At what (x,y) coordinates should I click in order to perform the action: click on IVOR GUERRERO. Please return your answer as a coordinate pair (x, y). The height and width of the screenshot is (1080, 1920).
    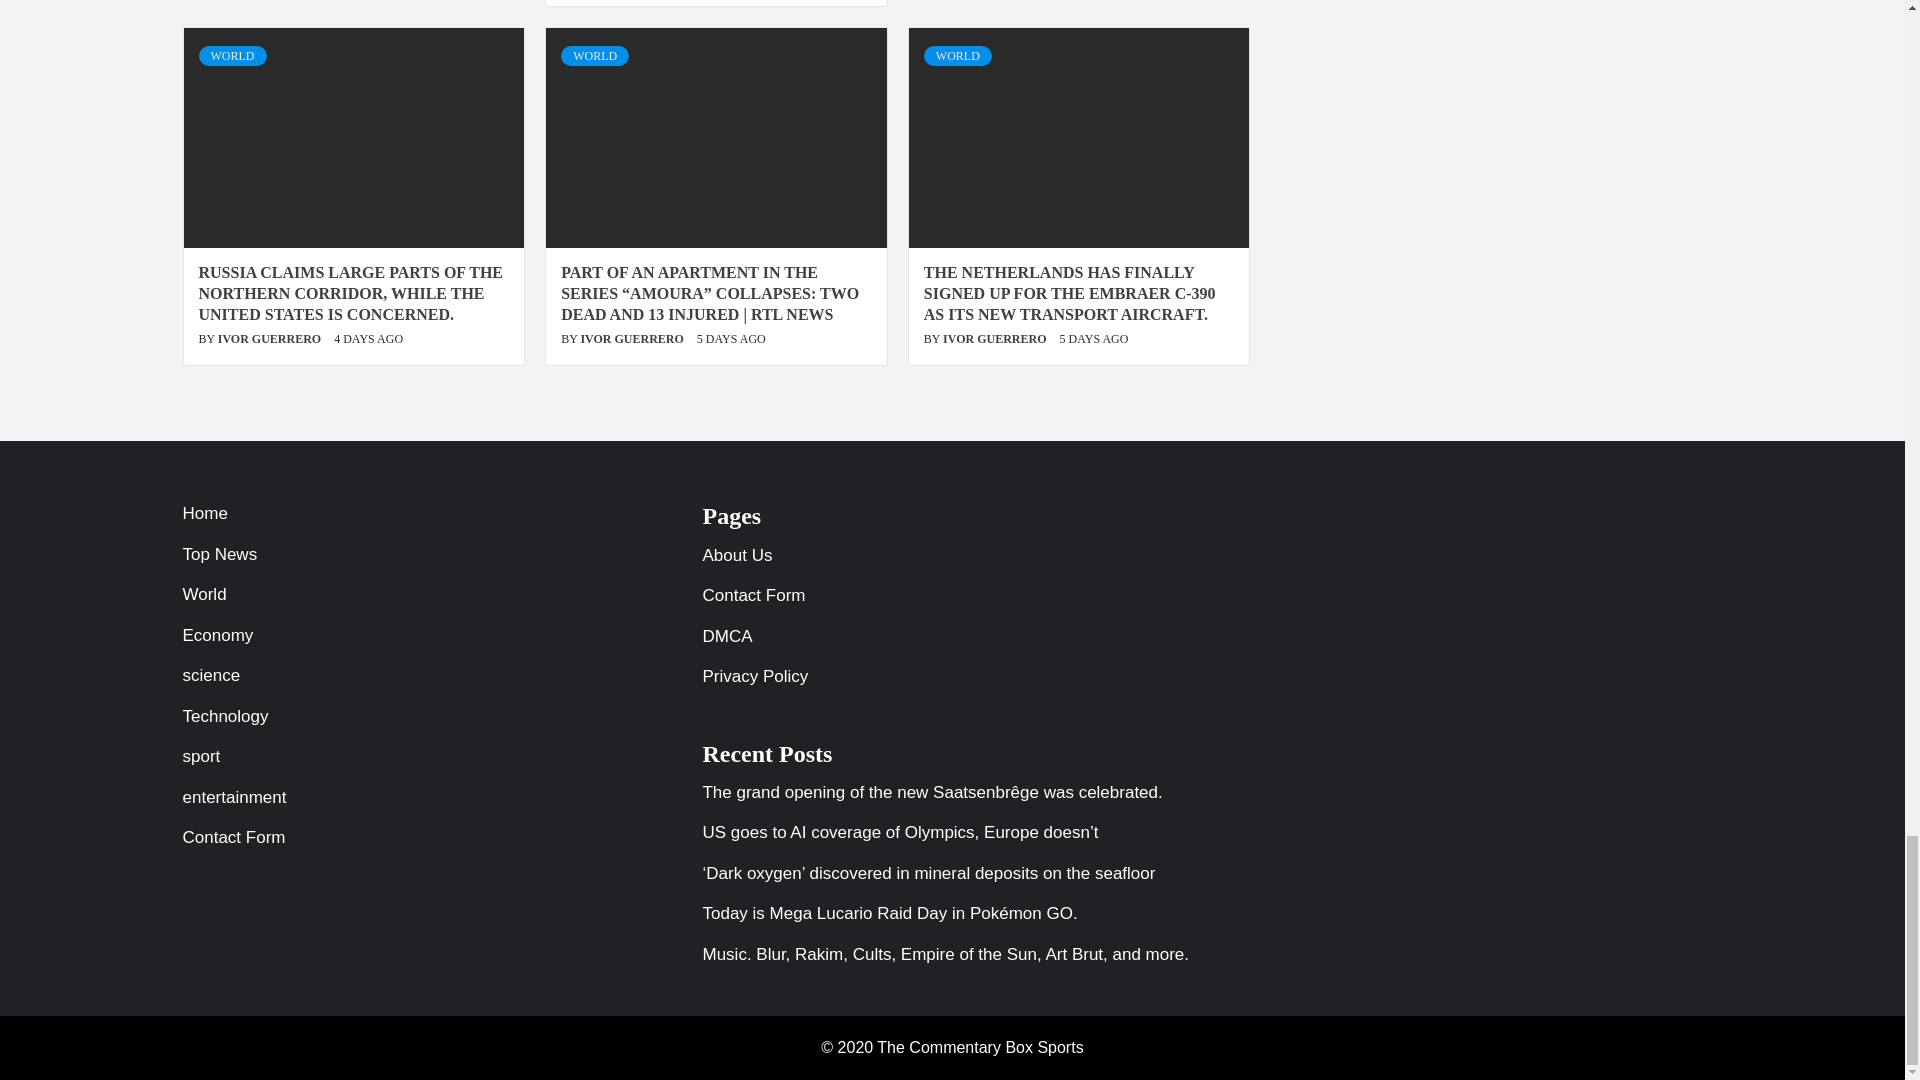
    Looking at the image, I should click on (271, 338).